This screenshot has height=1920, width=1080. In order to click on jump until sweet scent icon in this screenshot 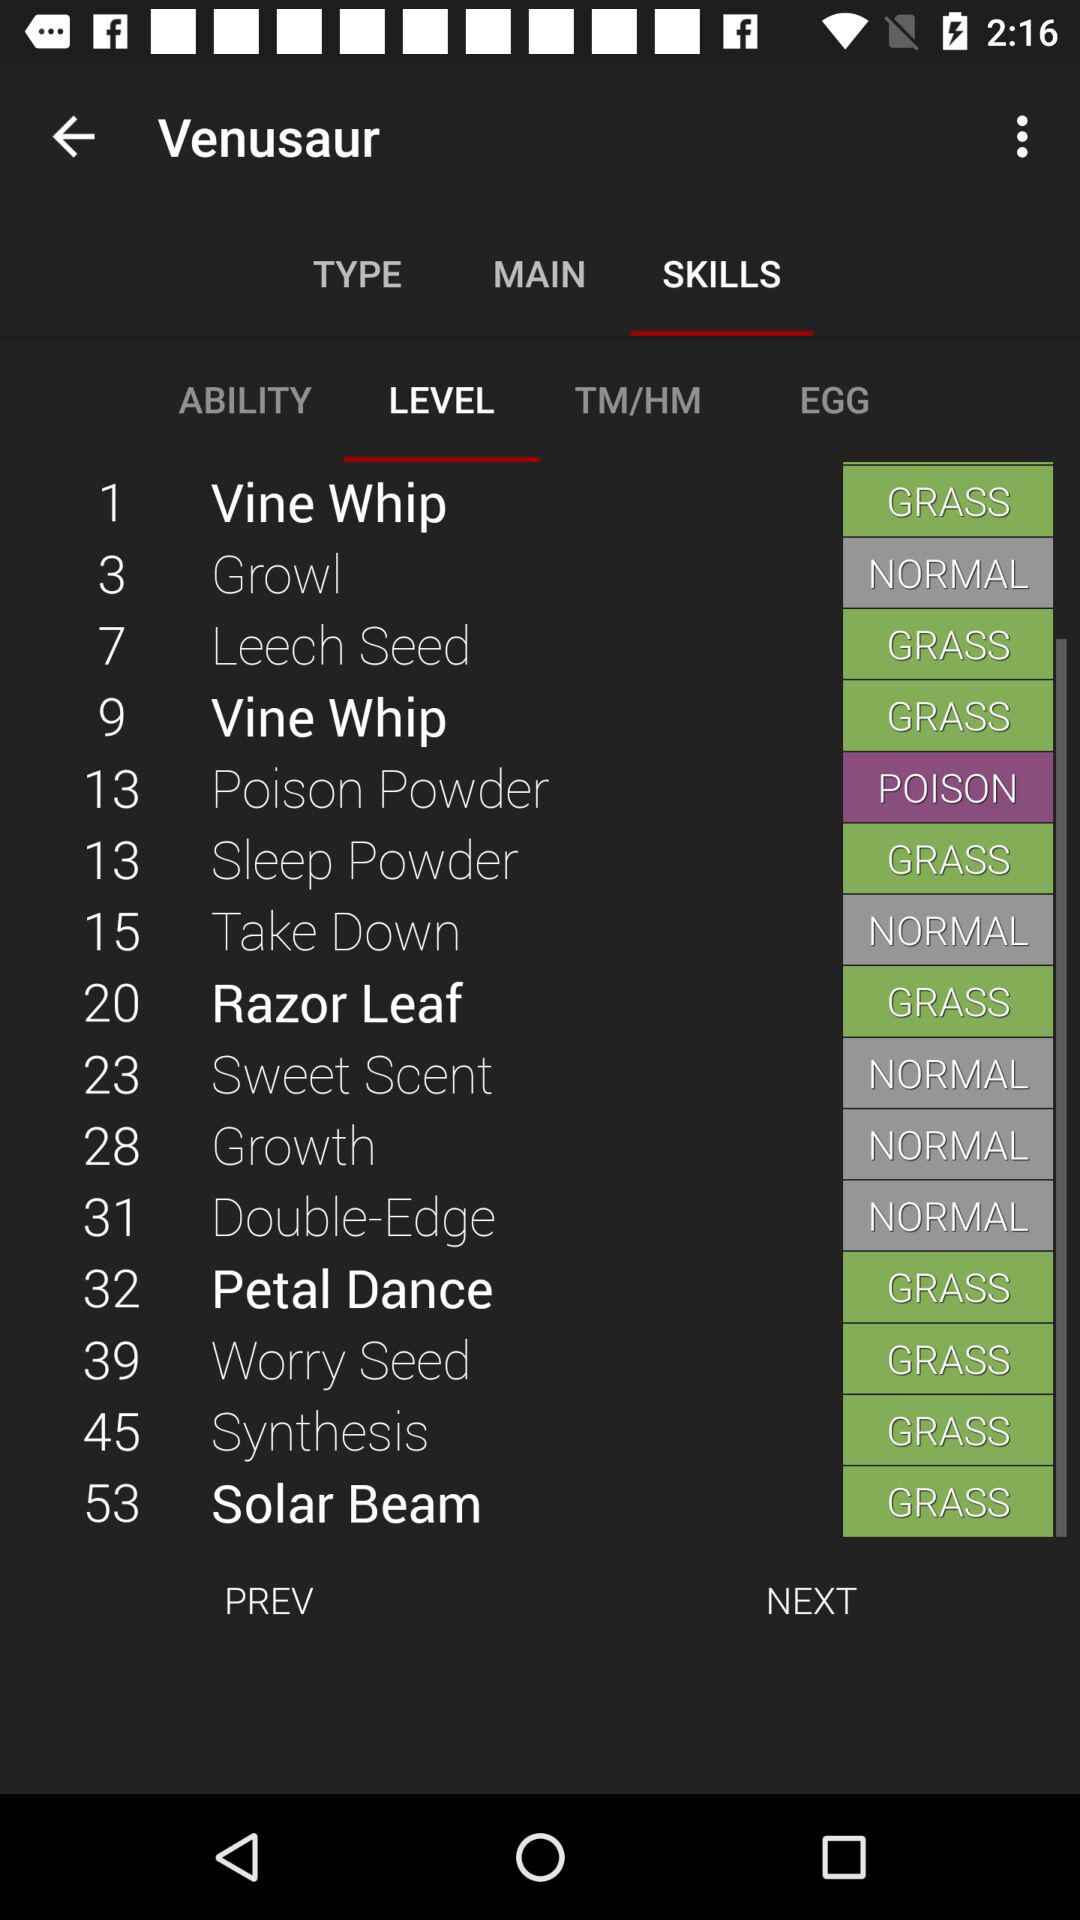, I will do `click(526, 1072)`.